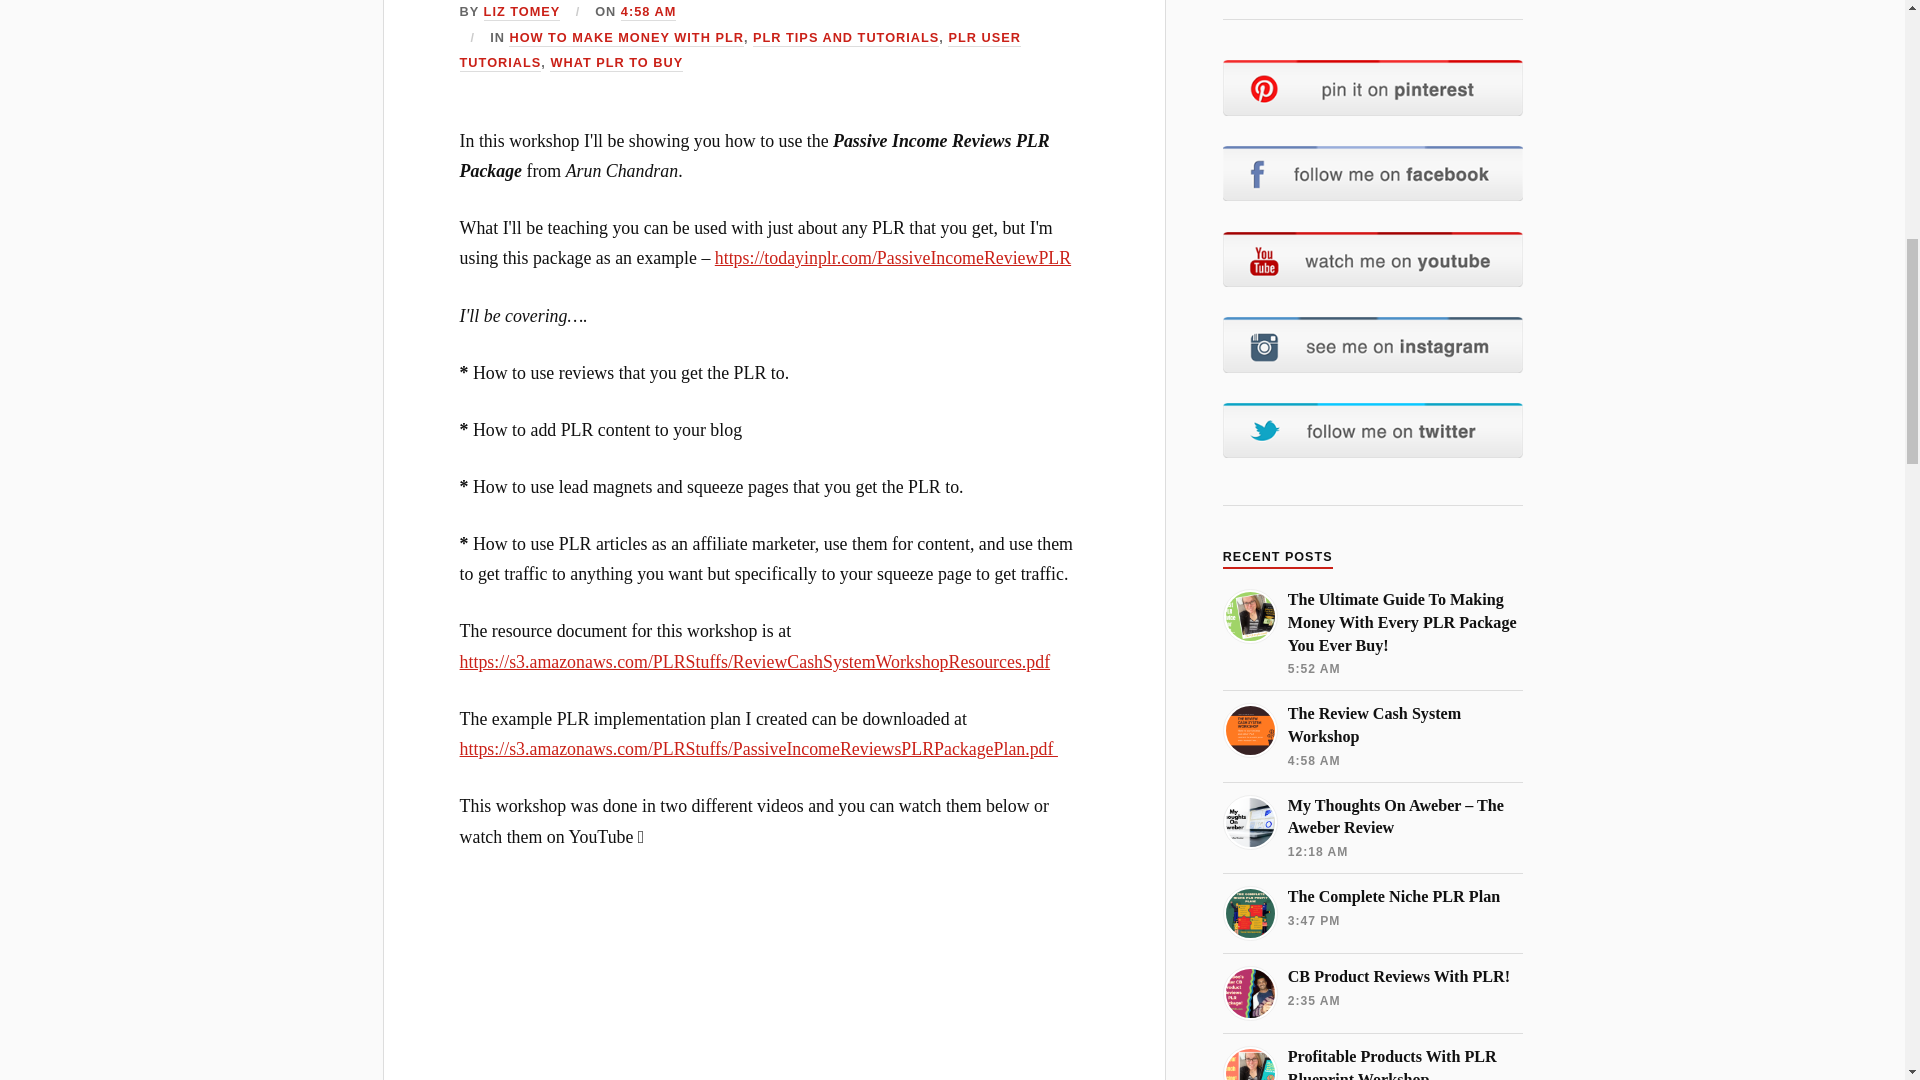 This screenshot has height=1080, width=1920. What do you see at coordinates (845, 38) in the screenshot?
I see `PLR TIPS AND TUTORIALS` at bounding box center [845, 38].